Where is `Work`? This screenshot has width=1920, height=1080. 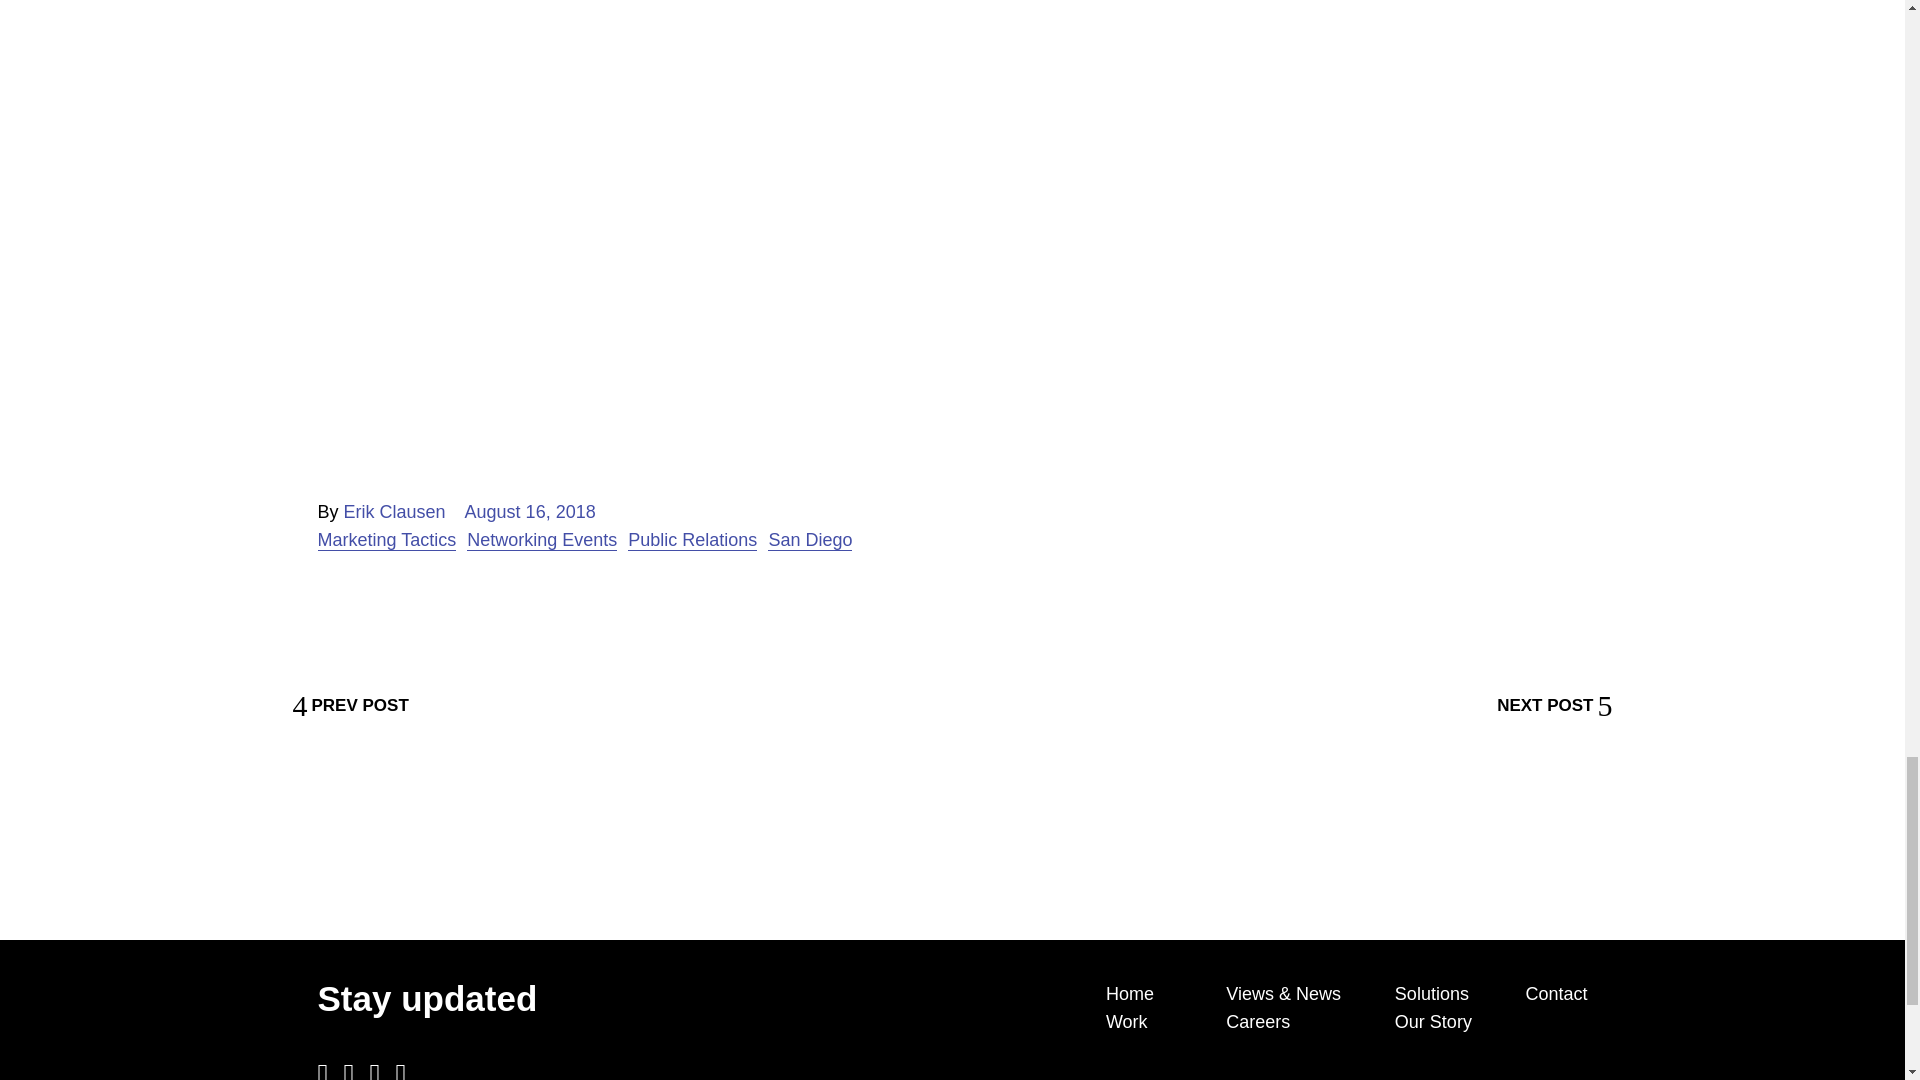
Work is located at coordinates (1126, 1022).